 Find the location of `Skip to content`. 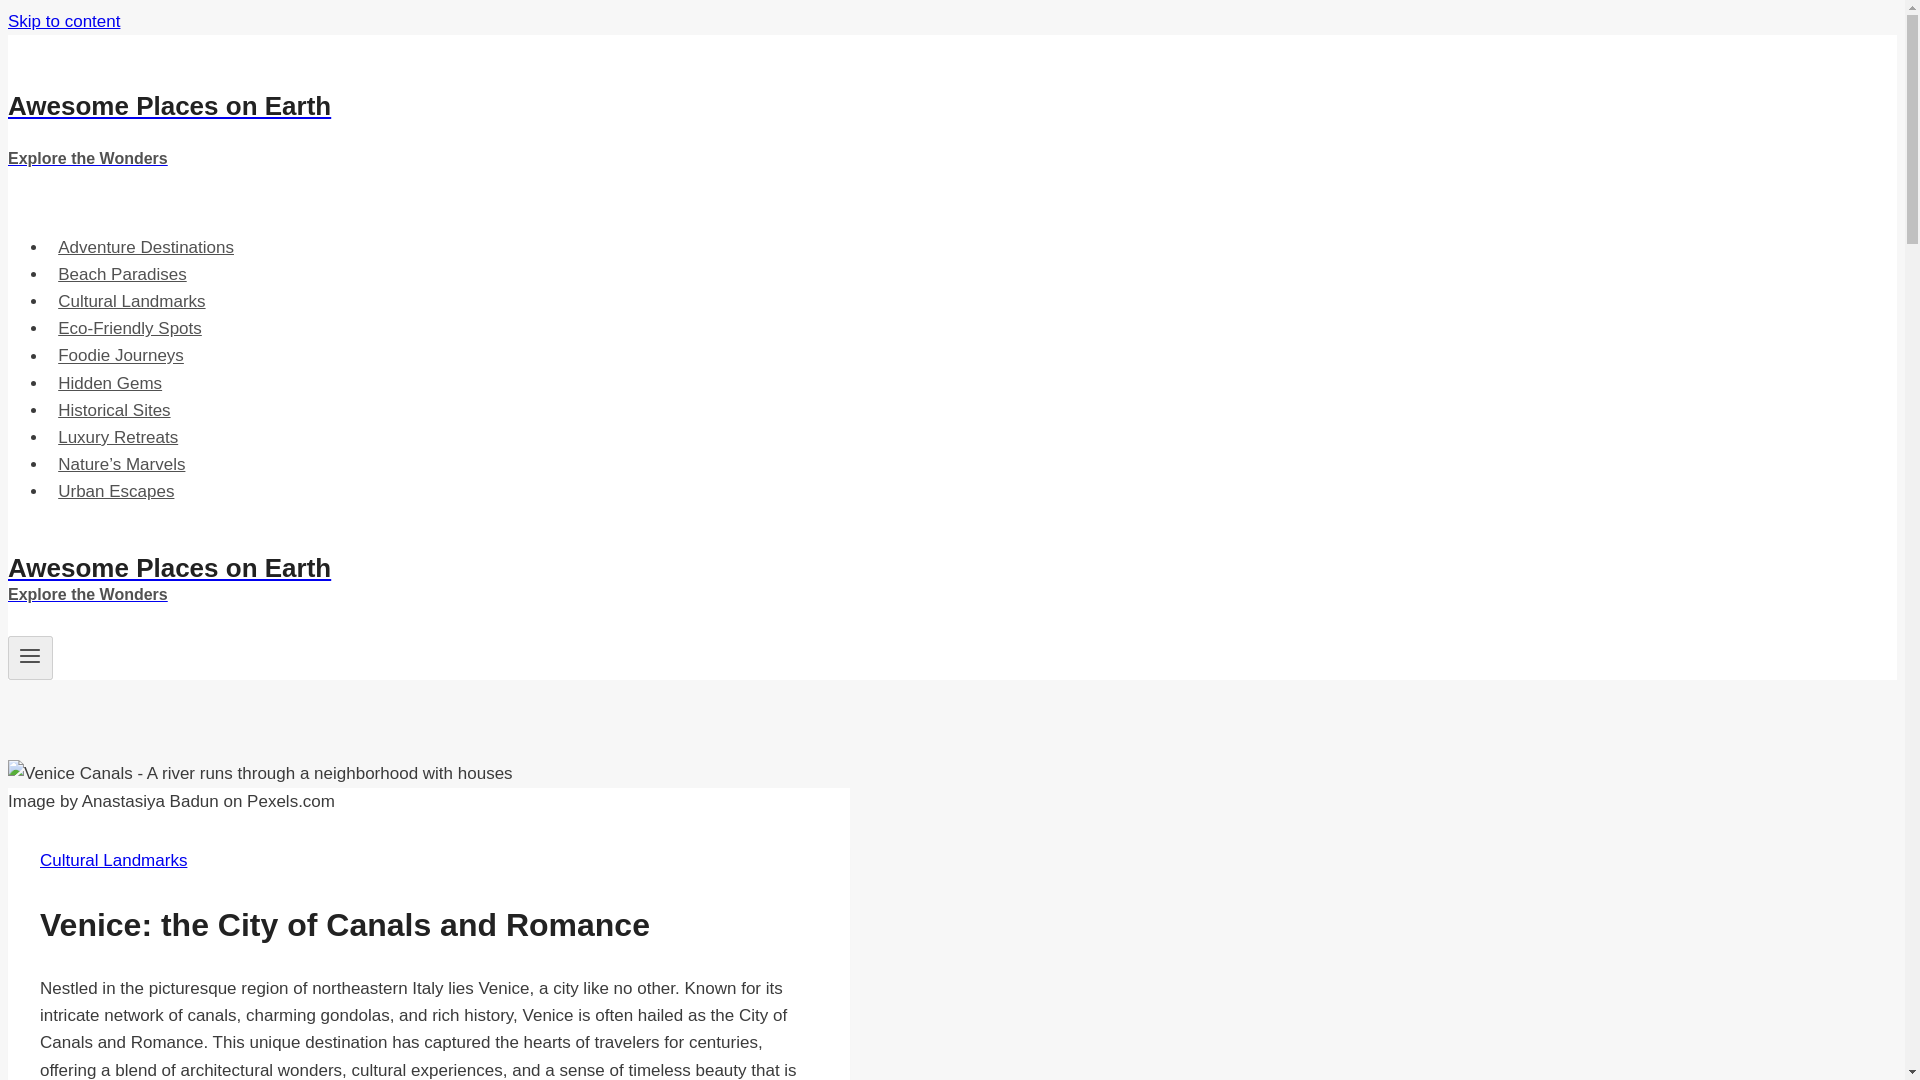

Skip to content is located at coordinates (113, 860).